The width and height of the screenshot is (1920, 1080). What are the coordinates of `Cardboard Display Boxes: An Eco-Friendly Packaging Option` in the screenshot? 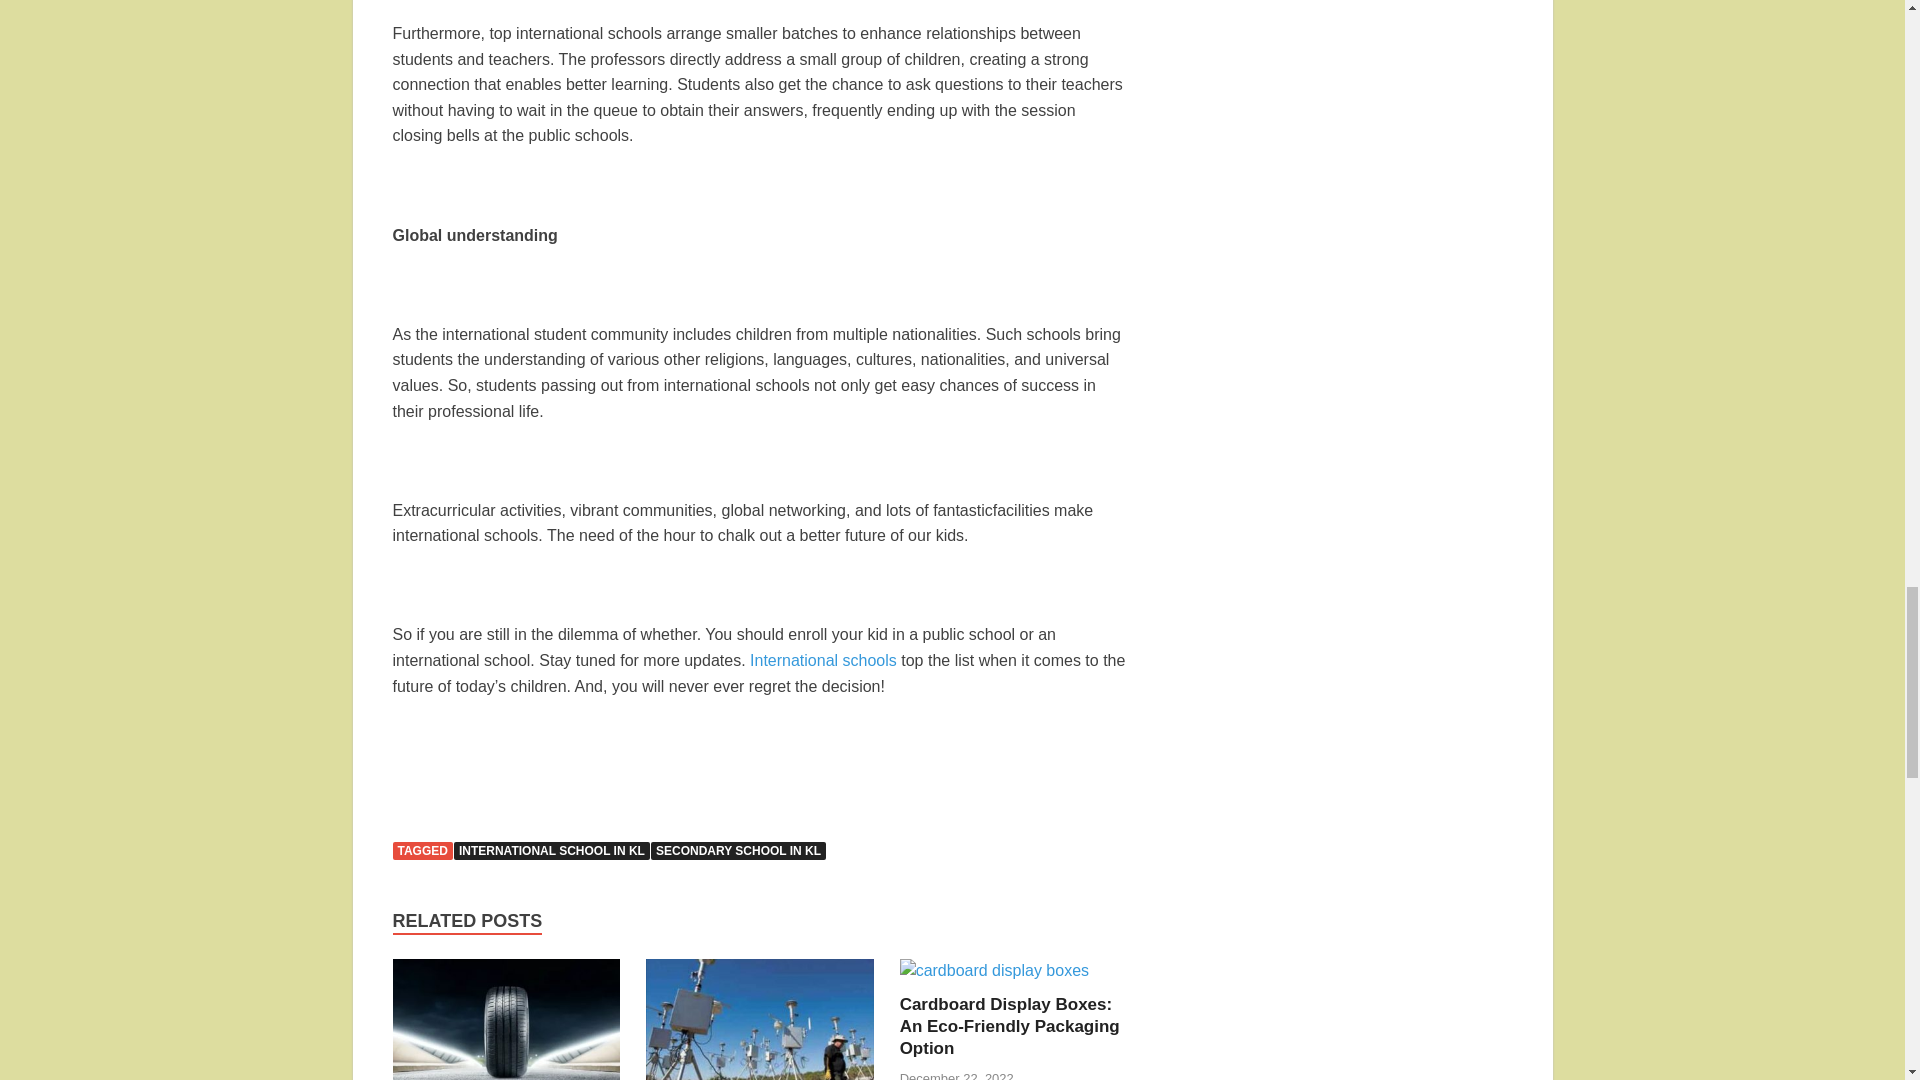 It's located at (1010, 1026).